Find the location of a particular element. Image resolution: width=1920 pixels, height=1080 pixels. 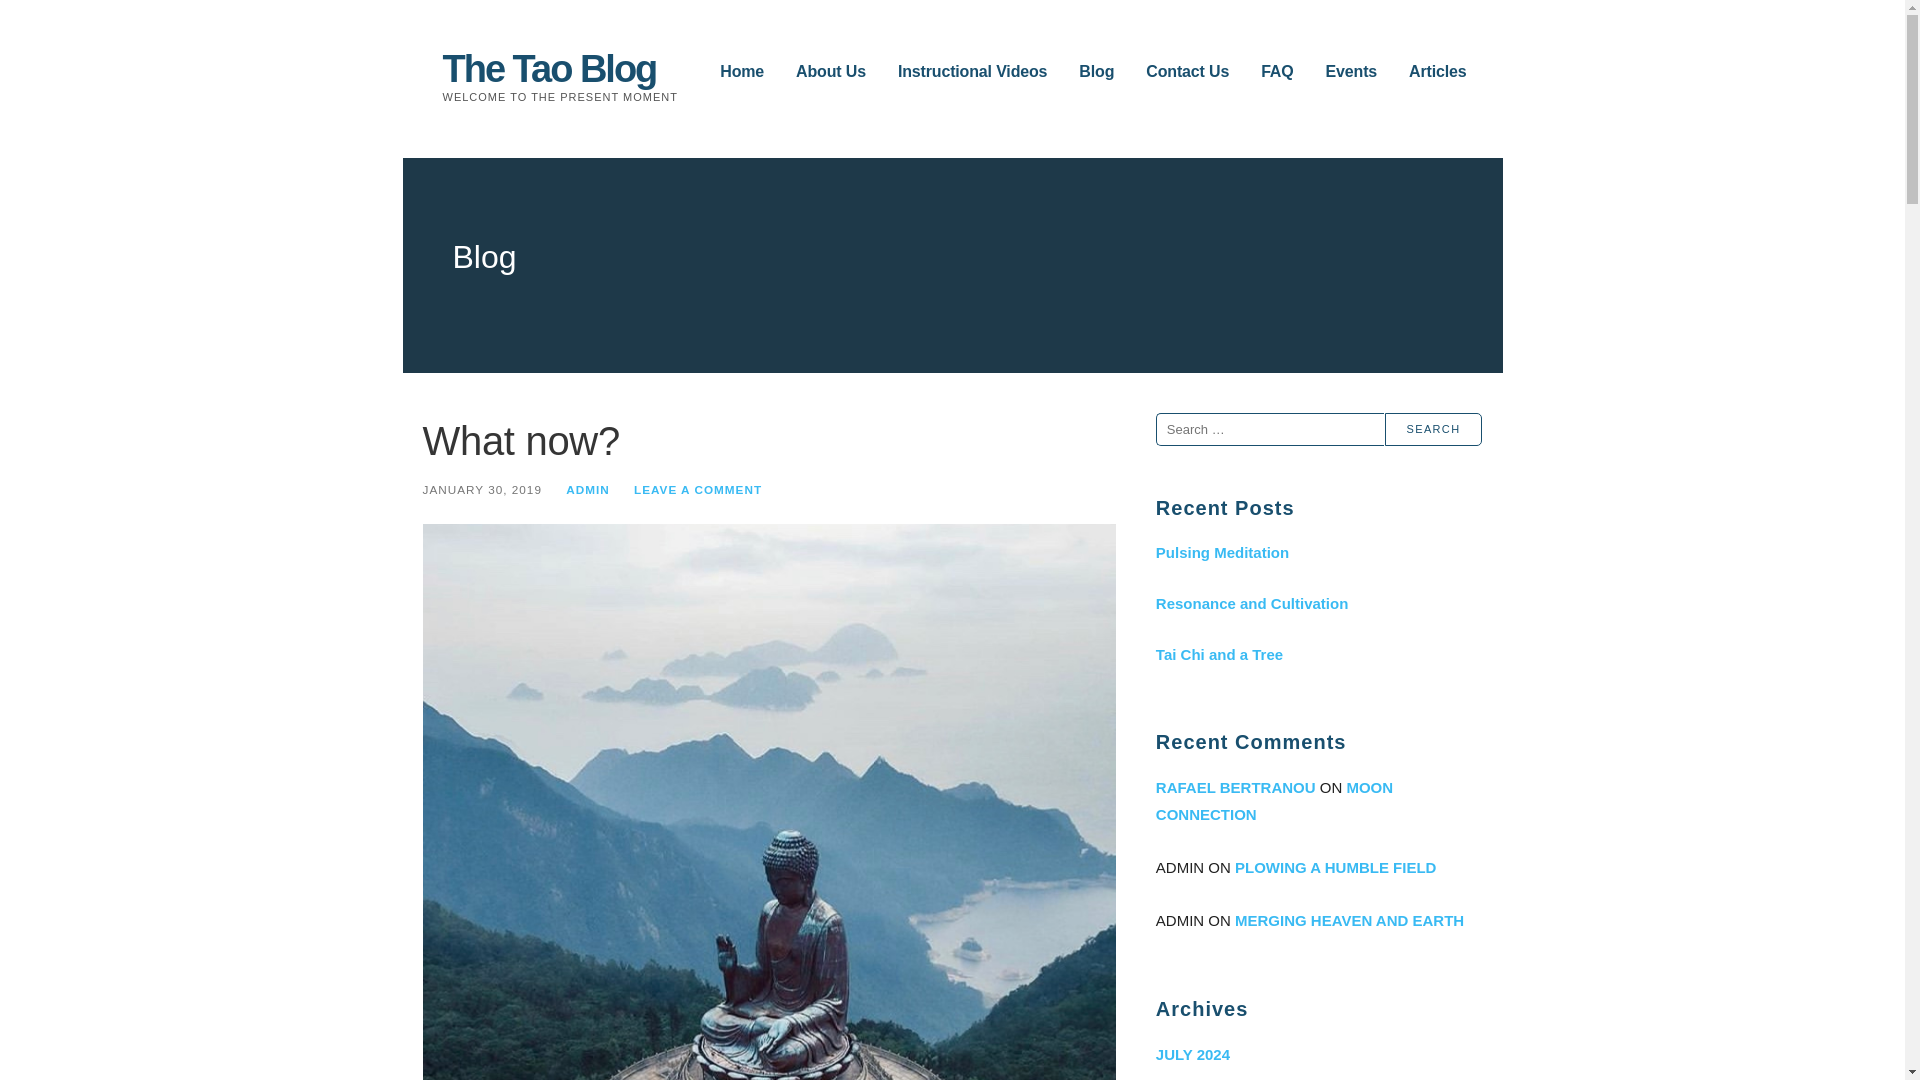

RAFAEL BERTRANOU is located at coordinates (1235, 786).